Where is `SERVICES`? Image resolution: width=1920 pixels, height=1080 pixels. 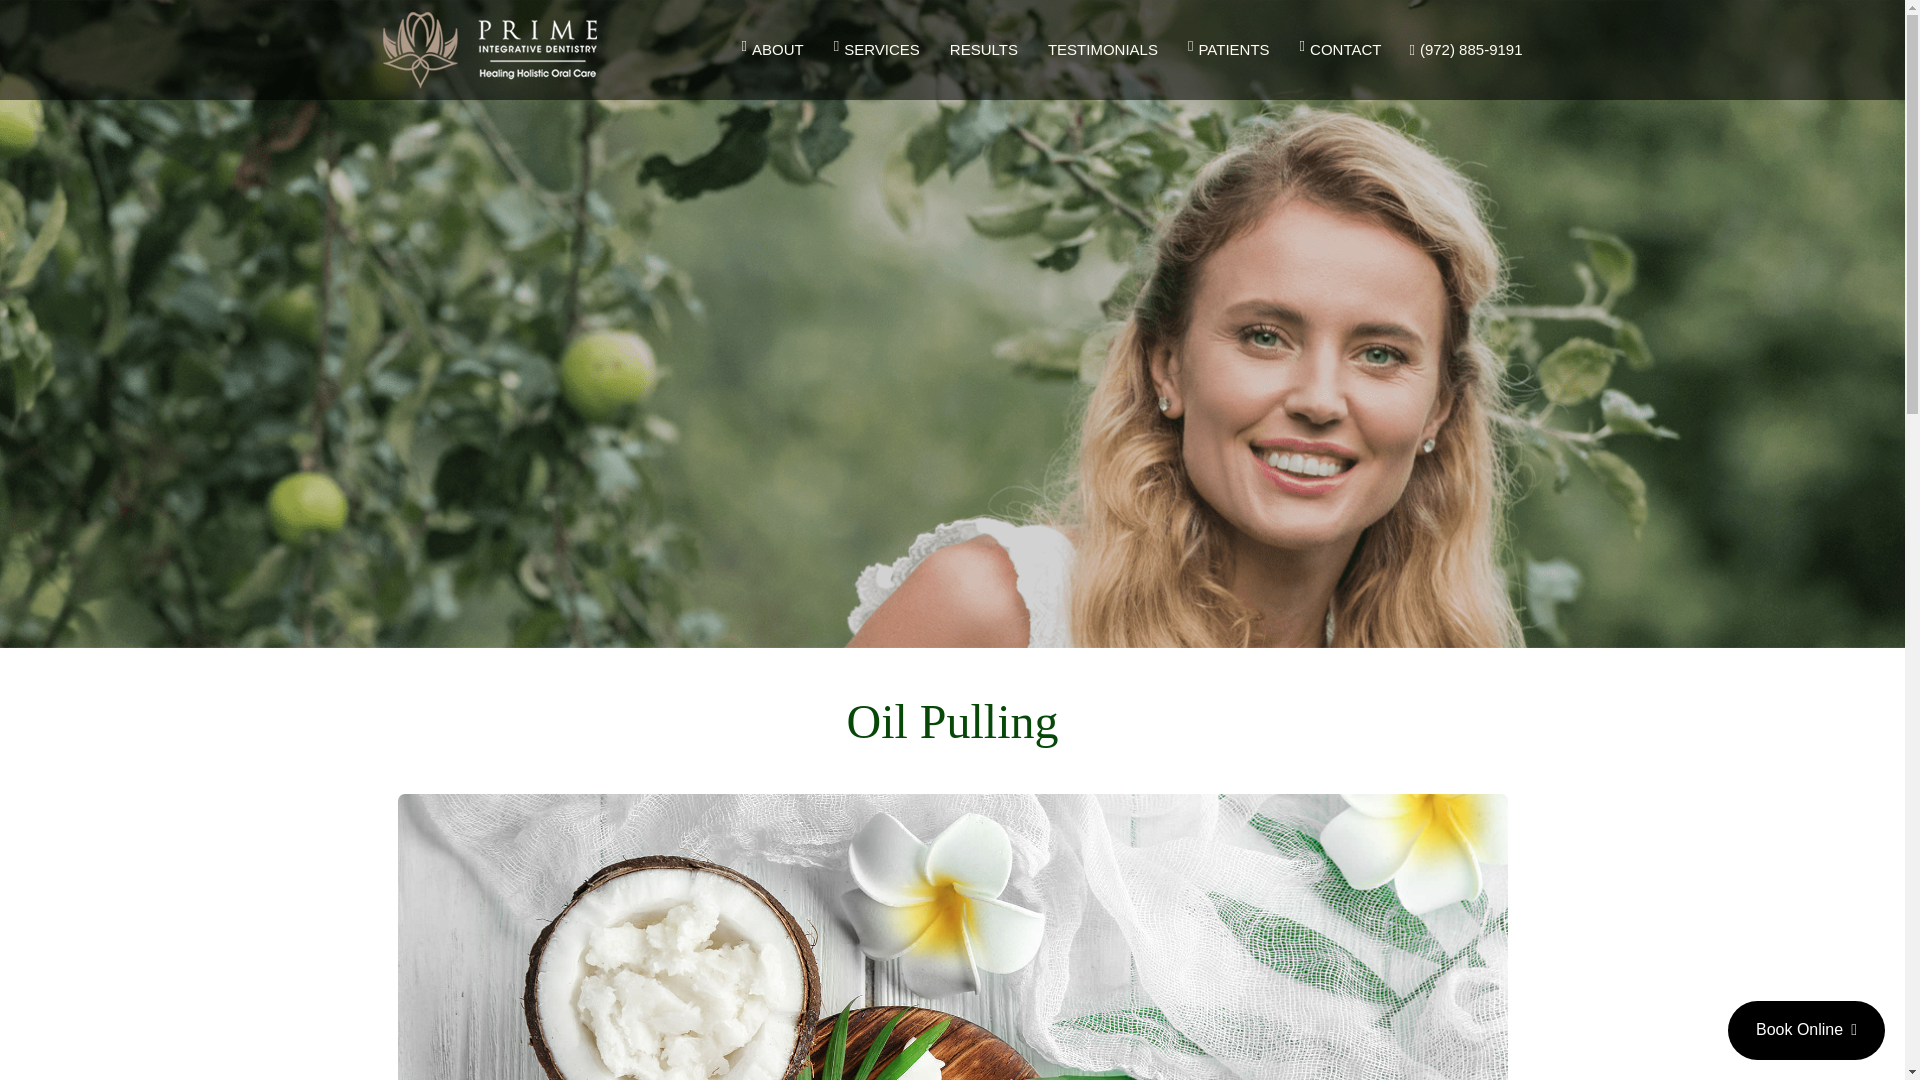
SERVICES is located at coordinates (877, 49).